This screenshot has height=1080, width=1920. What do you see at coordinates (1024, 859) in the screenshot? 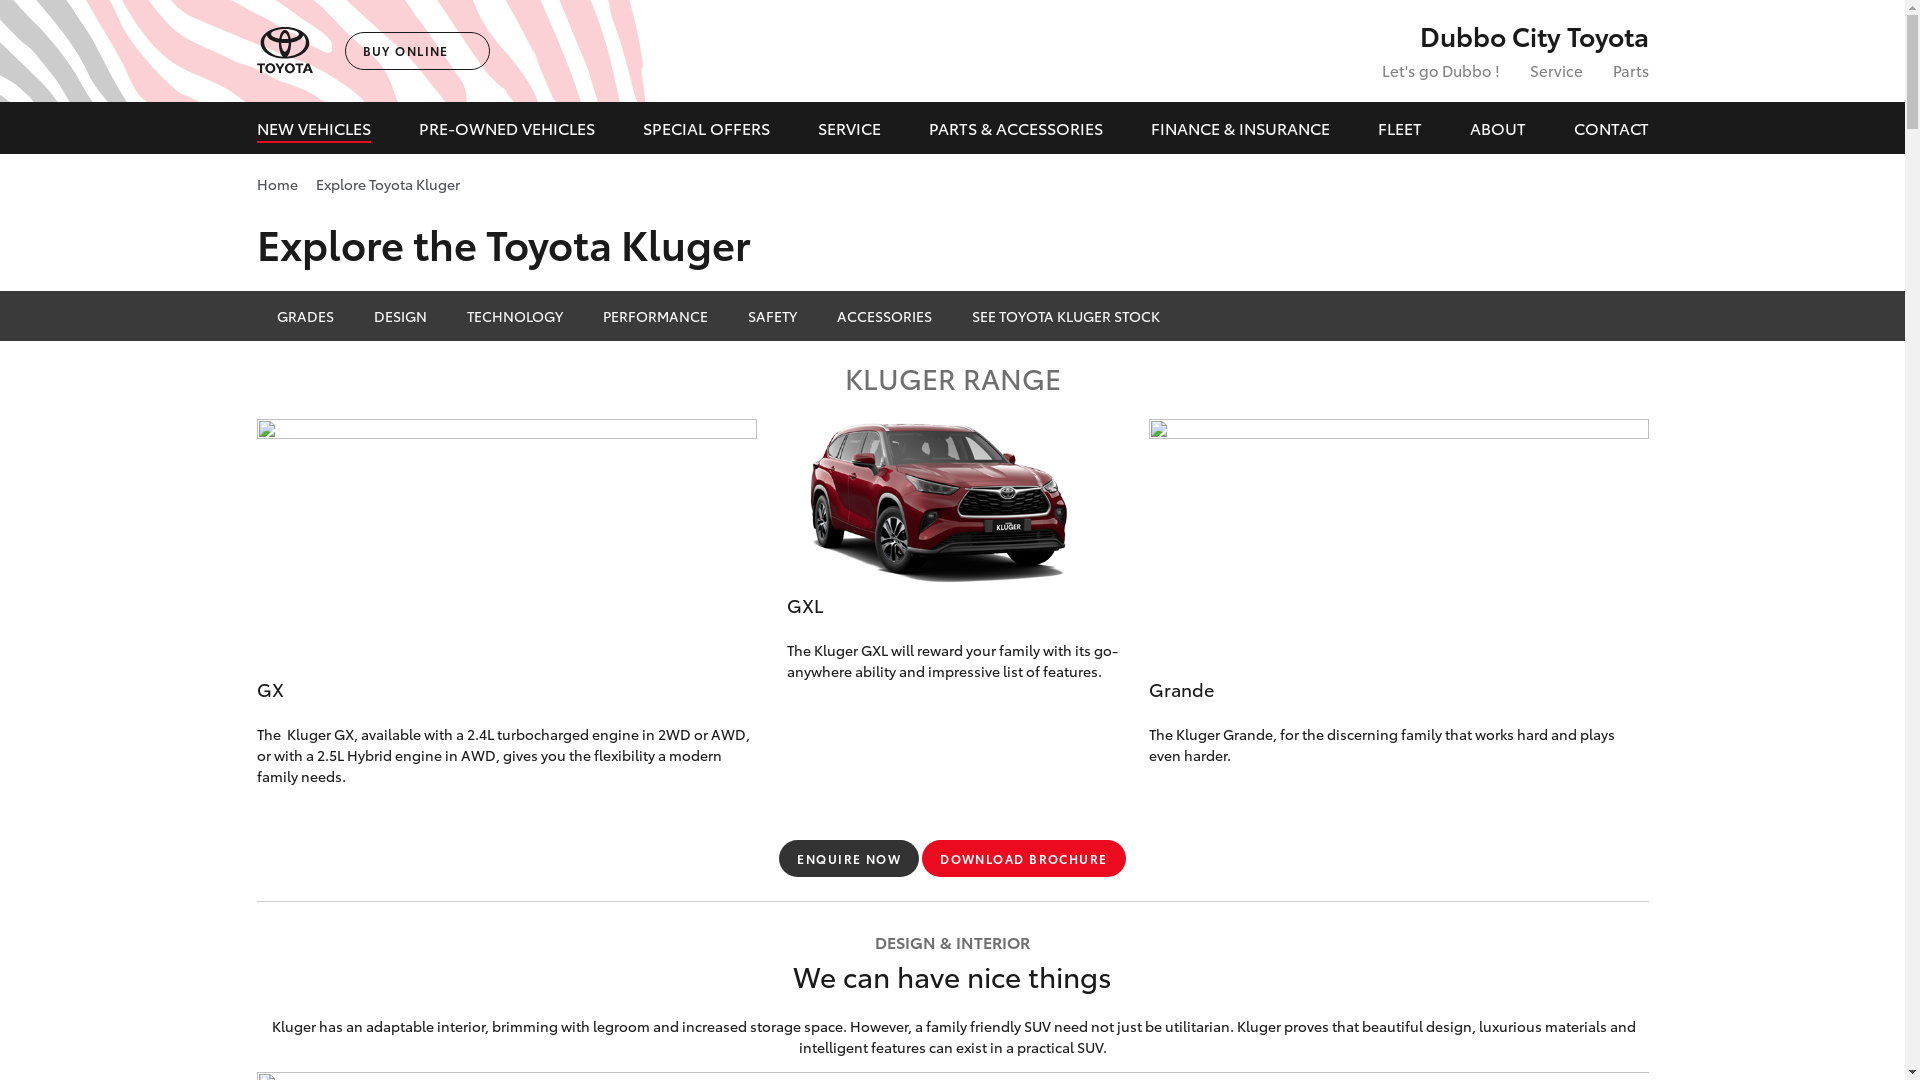
I see `DOWNLOAD BROCHURE` at bounding box center [1024, 859].